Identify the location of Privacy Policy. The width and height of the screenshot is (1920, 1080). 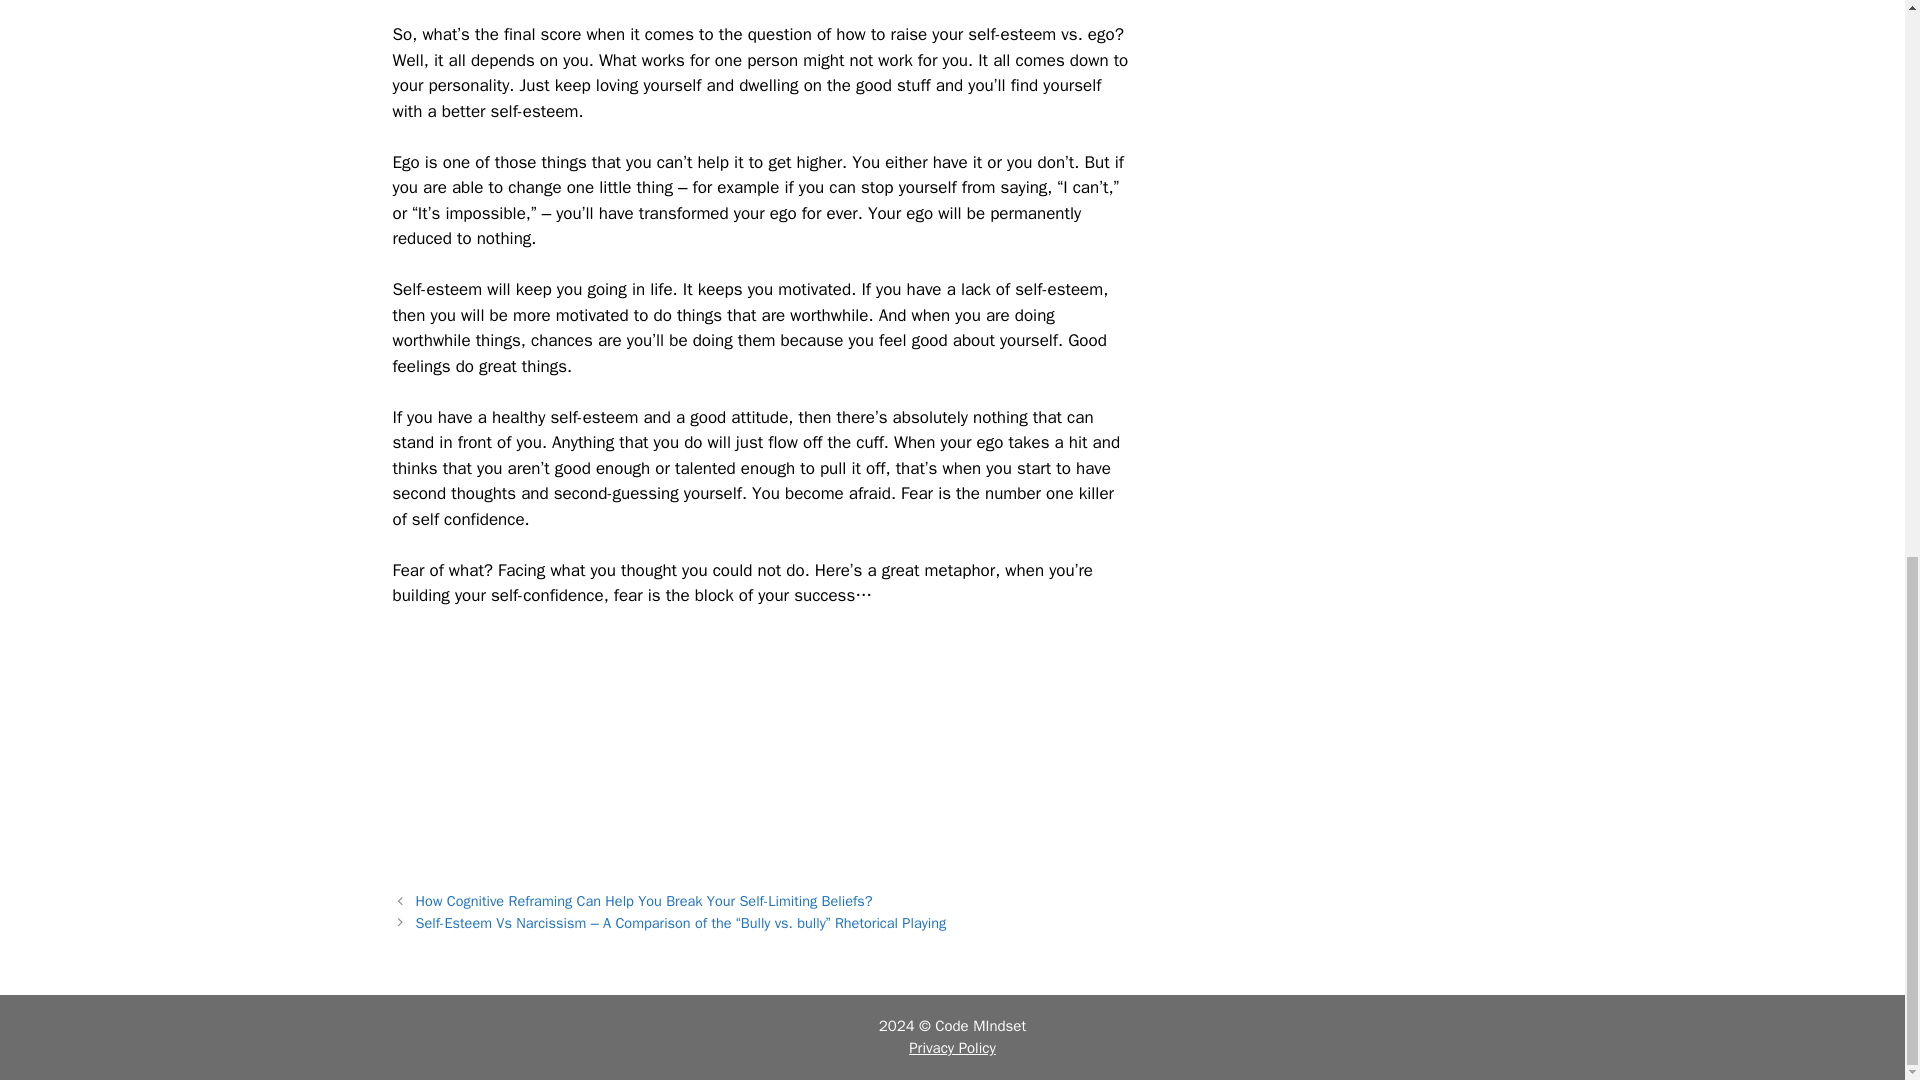
(952, 1048).